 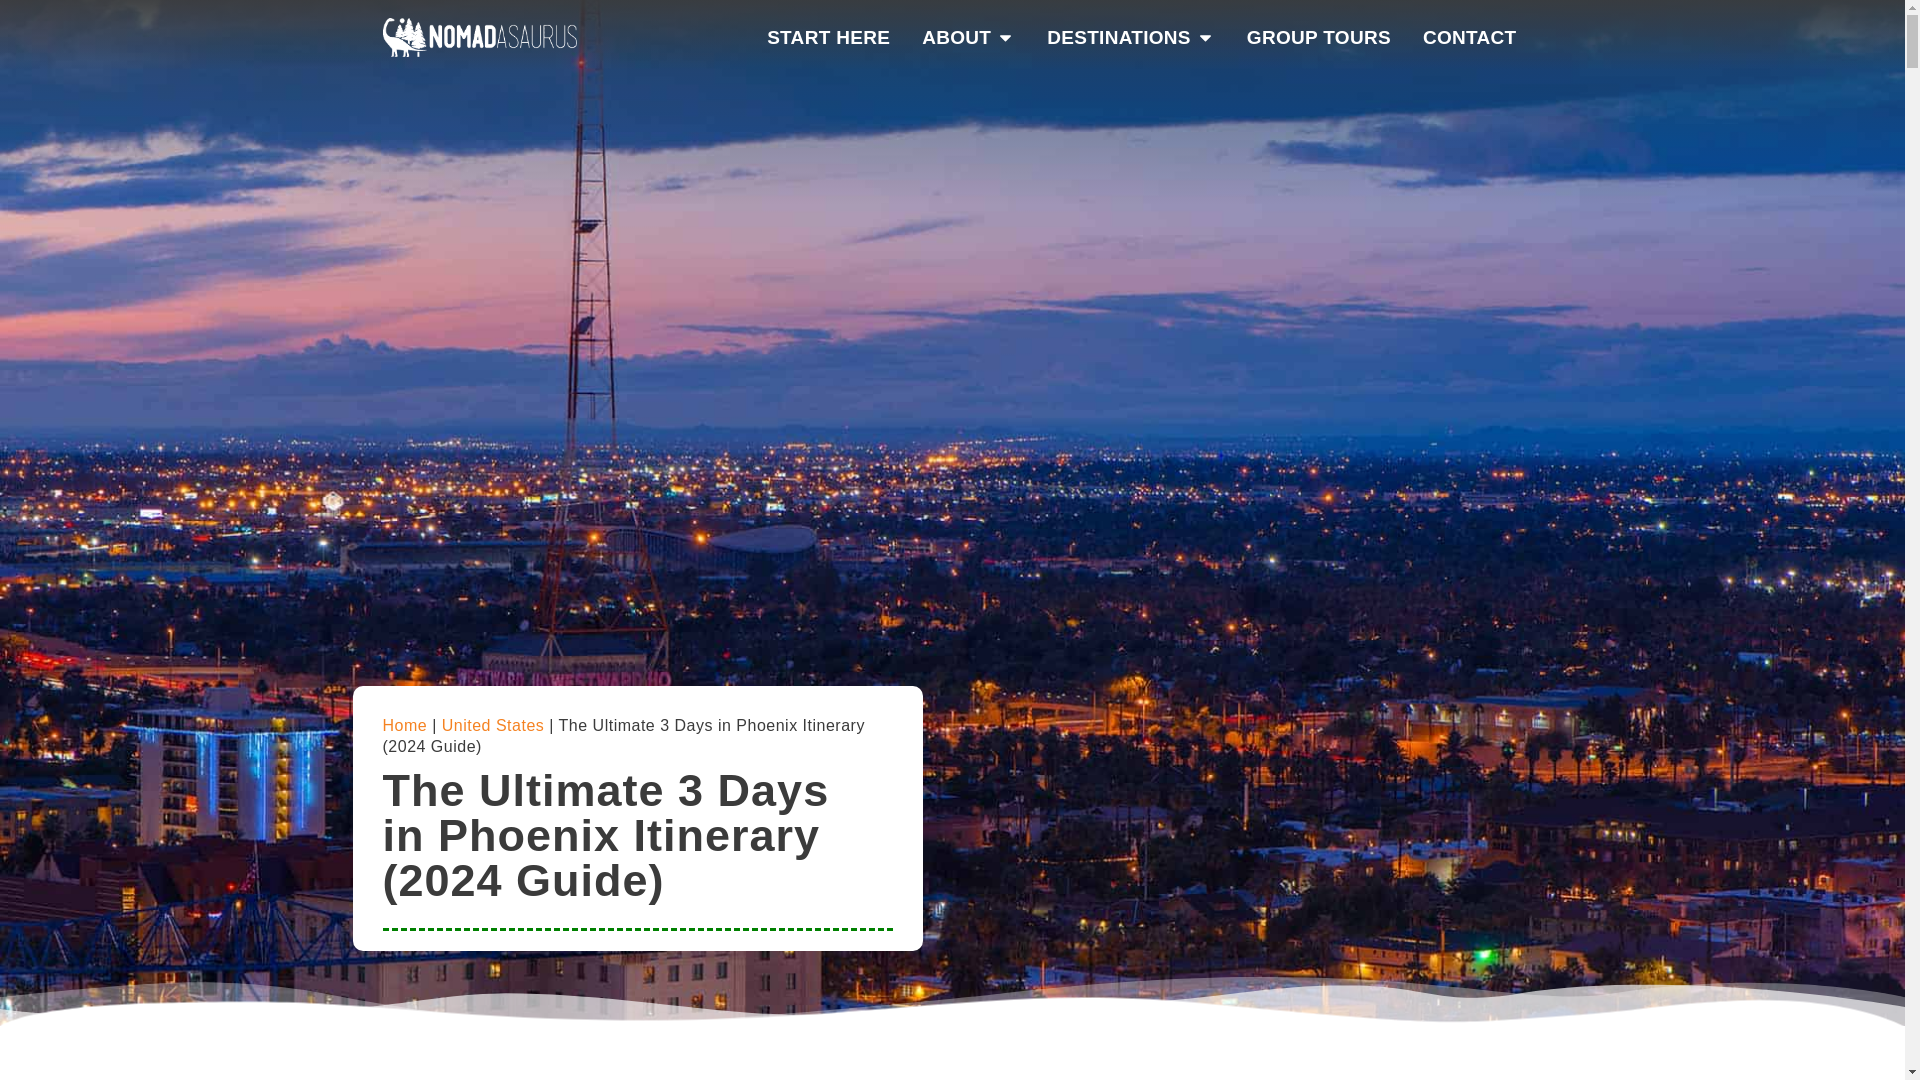 I want to click on DESTINATIONS, so click(x=1118, y=38).